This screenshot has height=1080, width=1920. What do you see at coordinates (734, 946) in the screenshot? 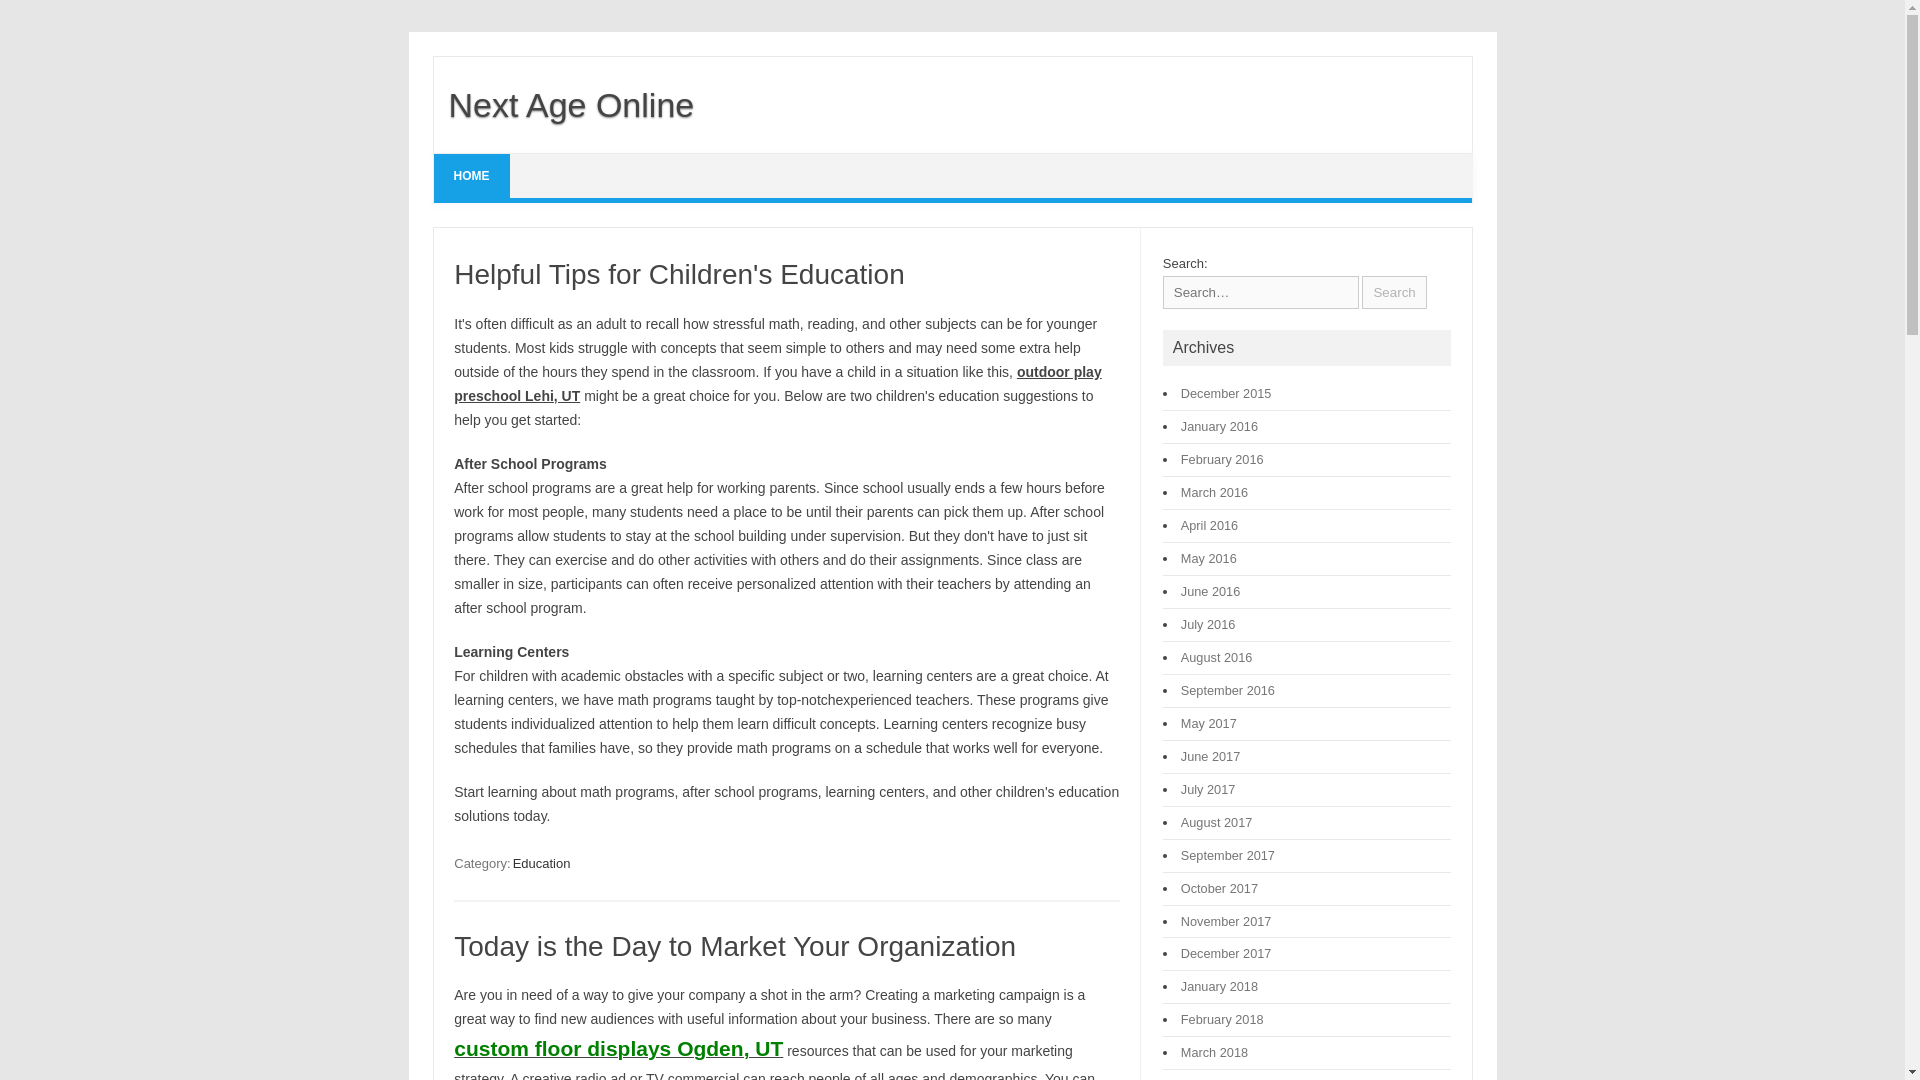
I see `Today is the Day to Market Your Organization` at bounding box center [734, 946].